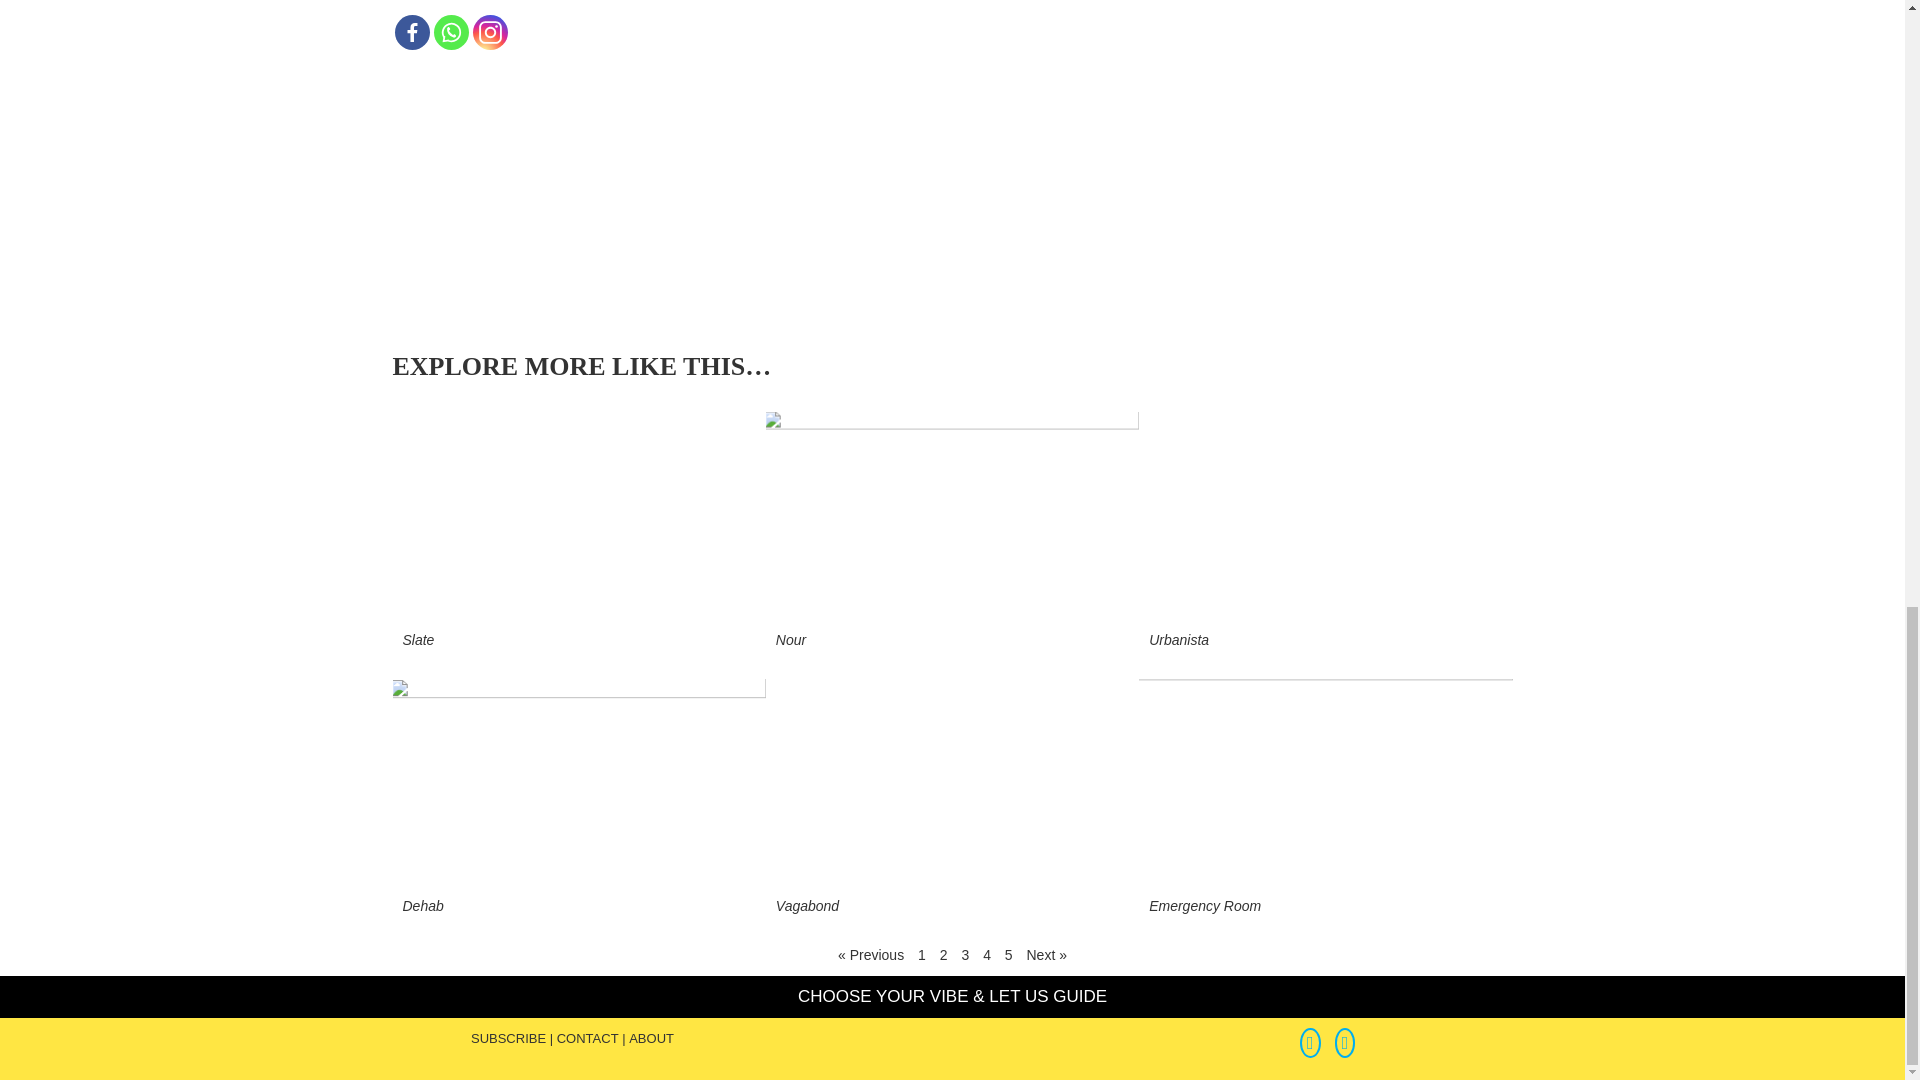 This screenshot has height=1080, width=1920. Describe the element at coordinates (450, 32) in the screenshot. I see `Whatsapp` at that location.